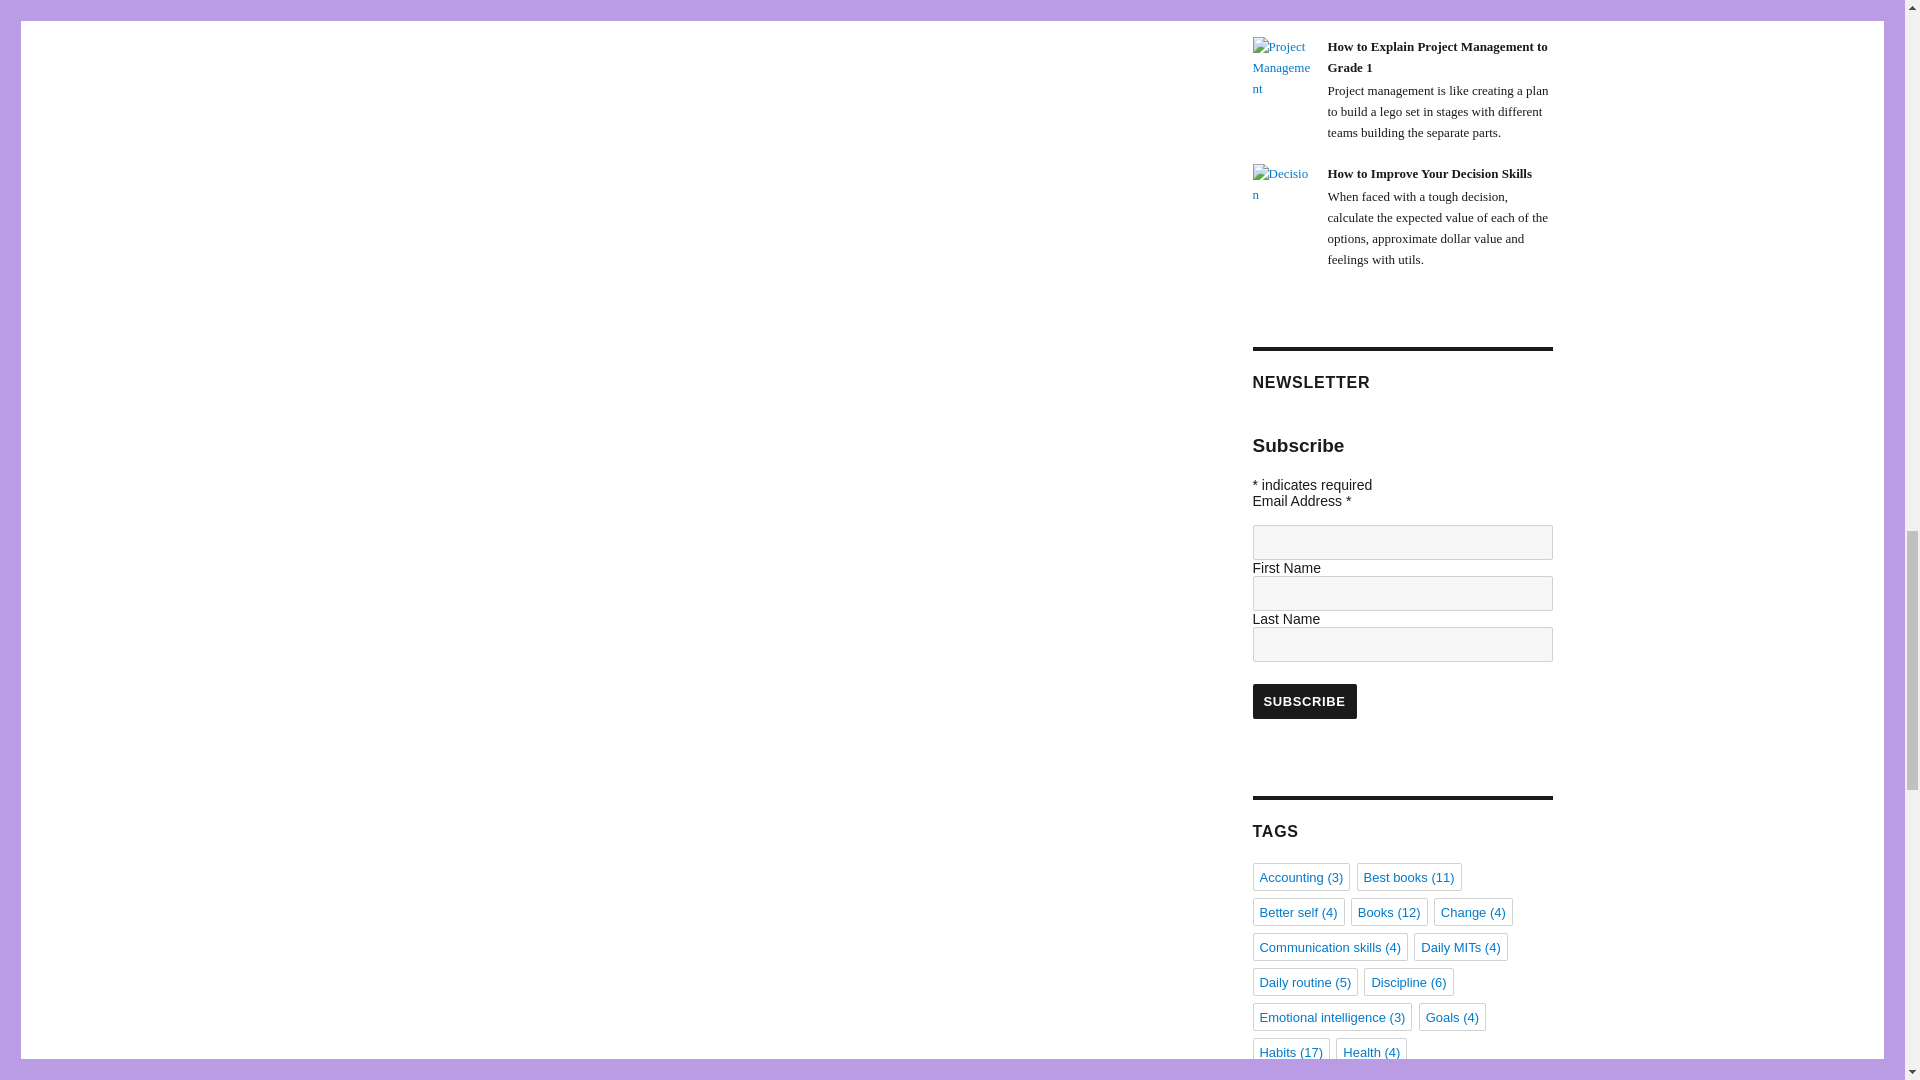  I want to click on Subscribe, so click(1303, 701).